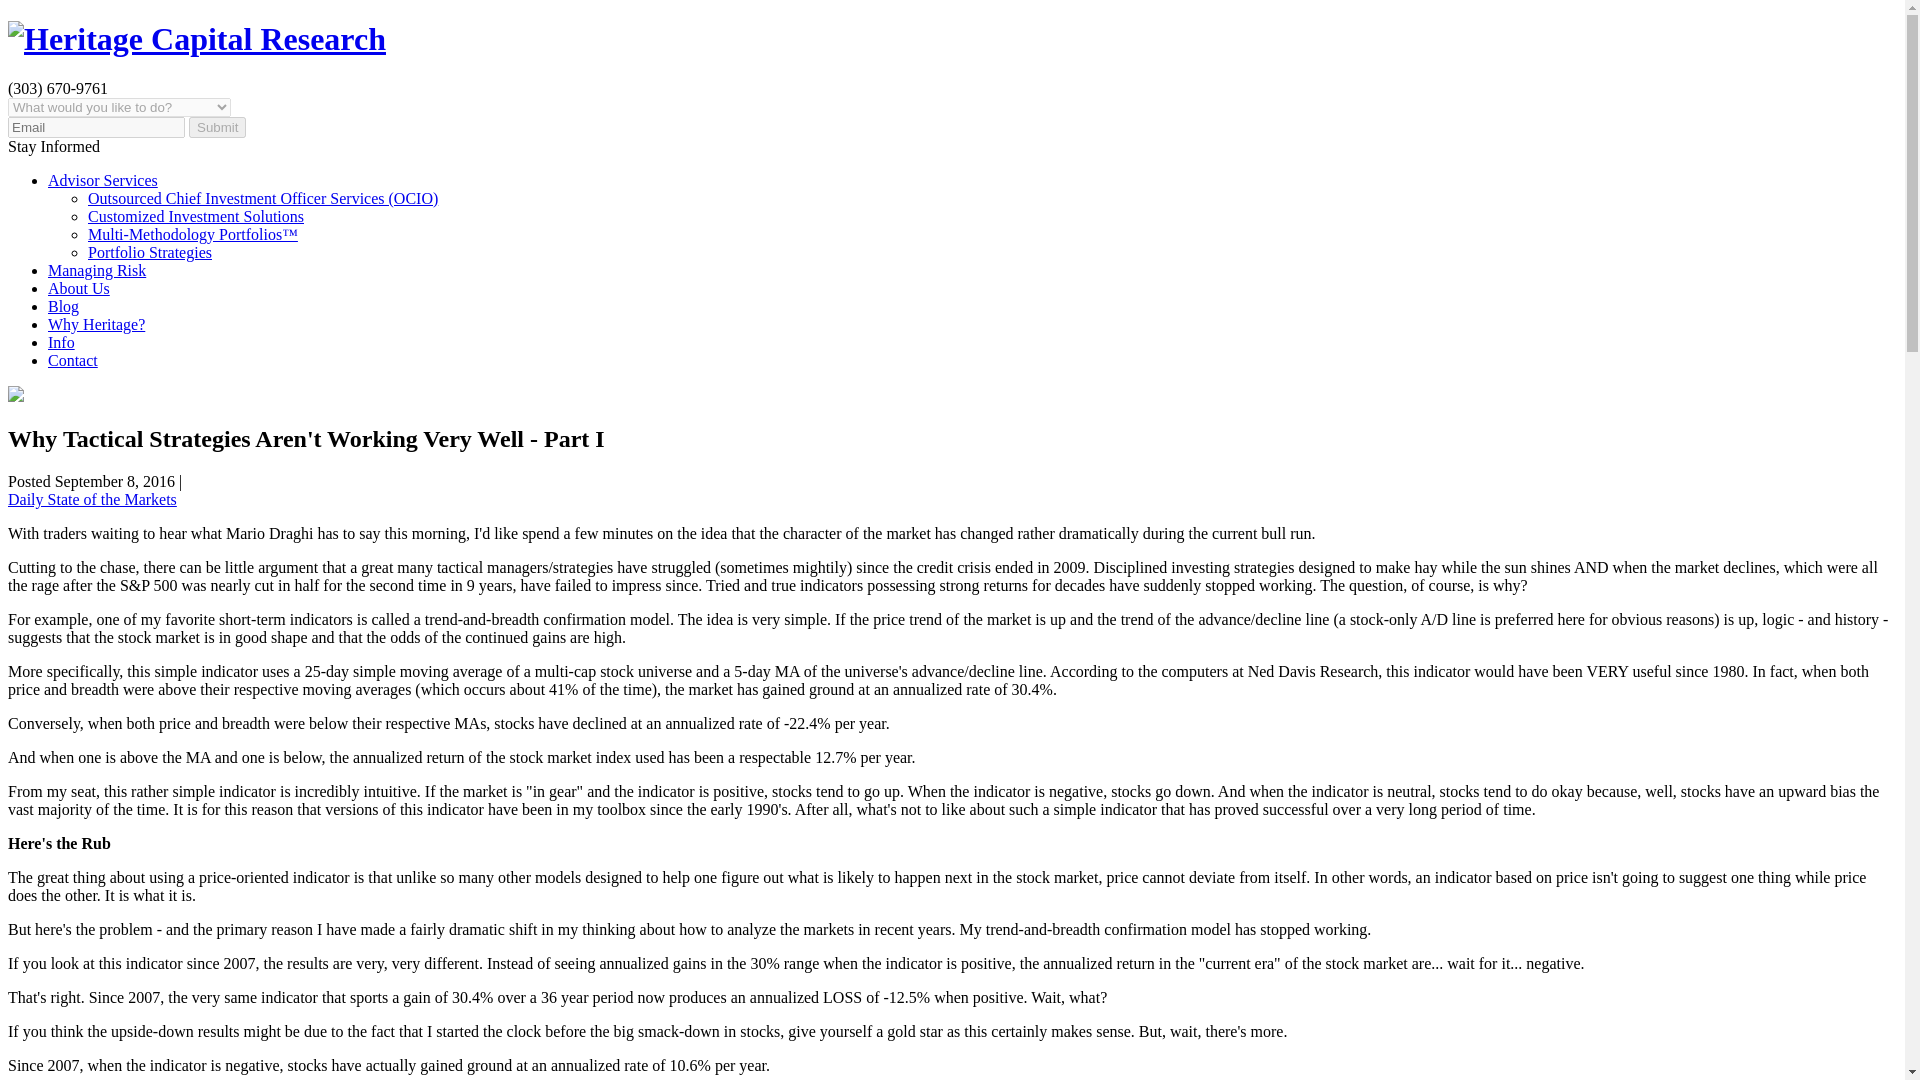  What do you see at coordinates (196, 216) in the screenshot?
I see `Customized Investment Solutions` at bounding box center [196, 216].